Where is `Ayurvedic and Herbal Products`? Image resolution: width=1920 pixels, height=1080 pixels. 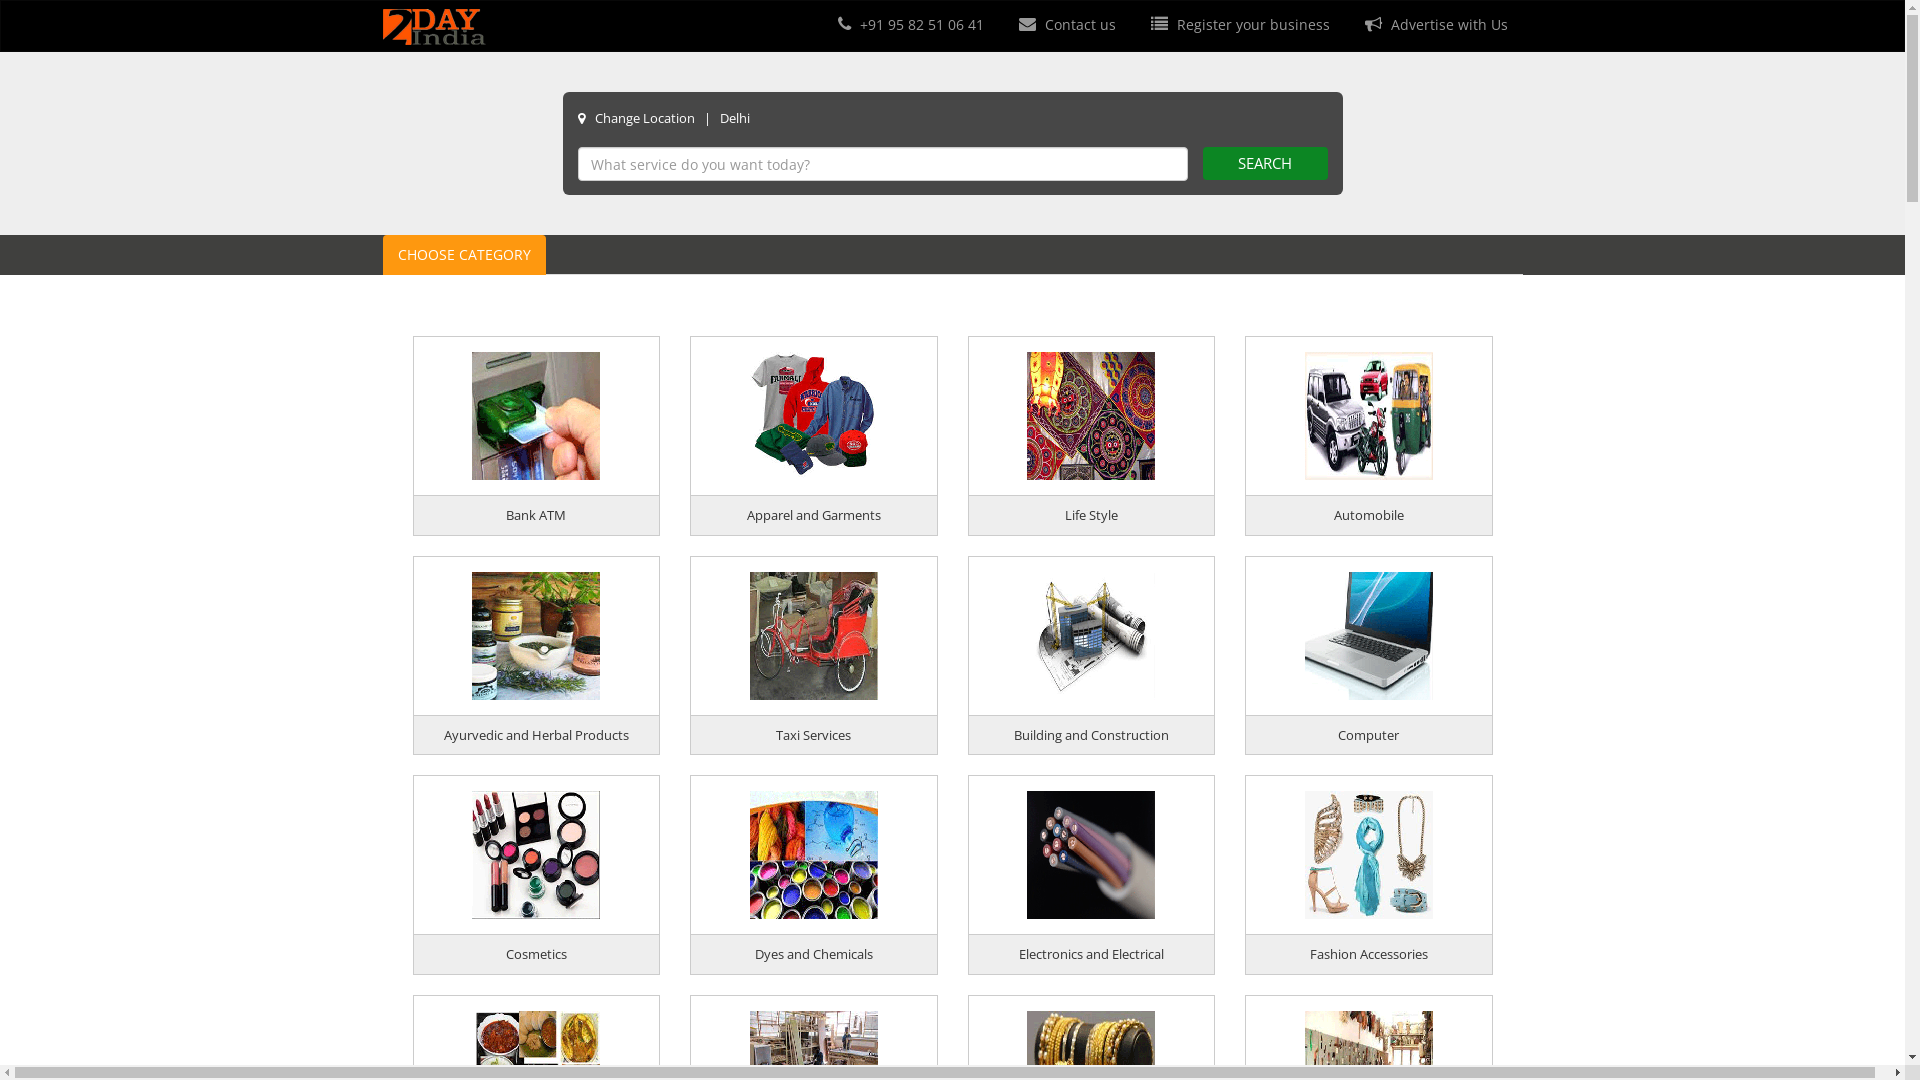 Ayurvedic and Herbal Products is located at coordinates (536, 735).